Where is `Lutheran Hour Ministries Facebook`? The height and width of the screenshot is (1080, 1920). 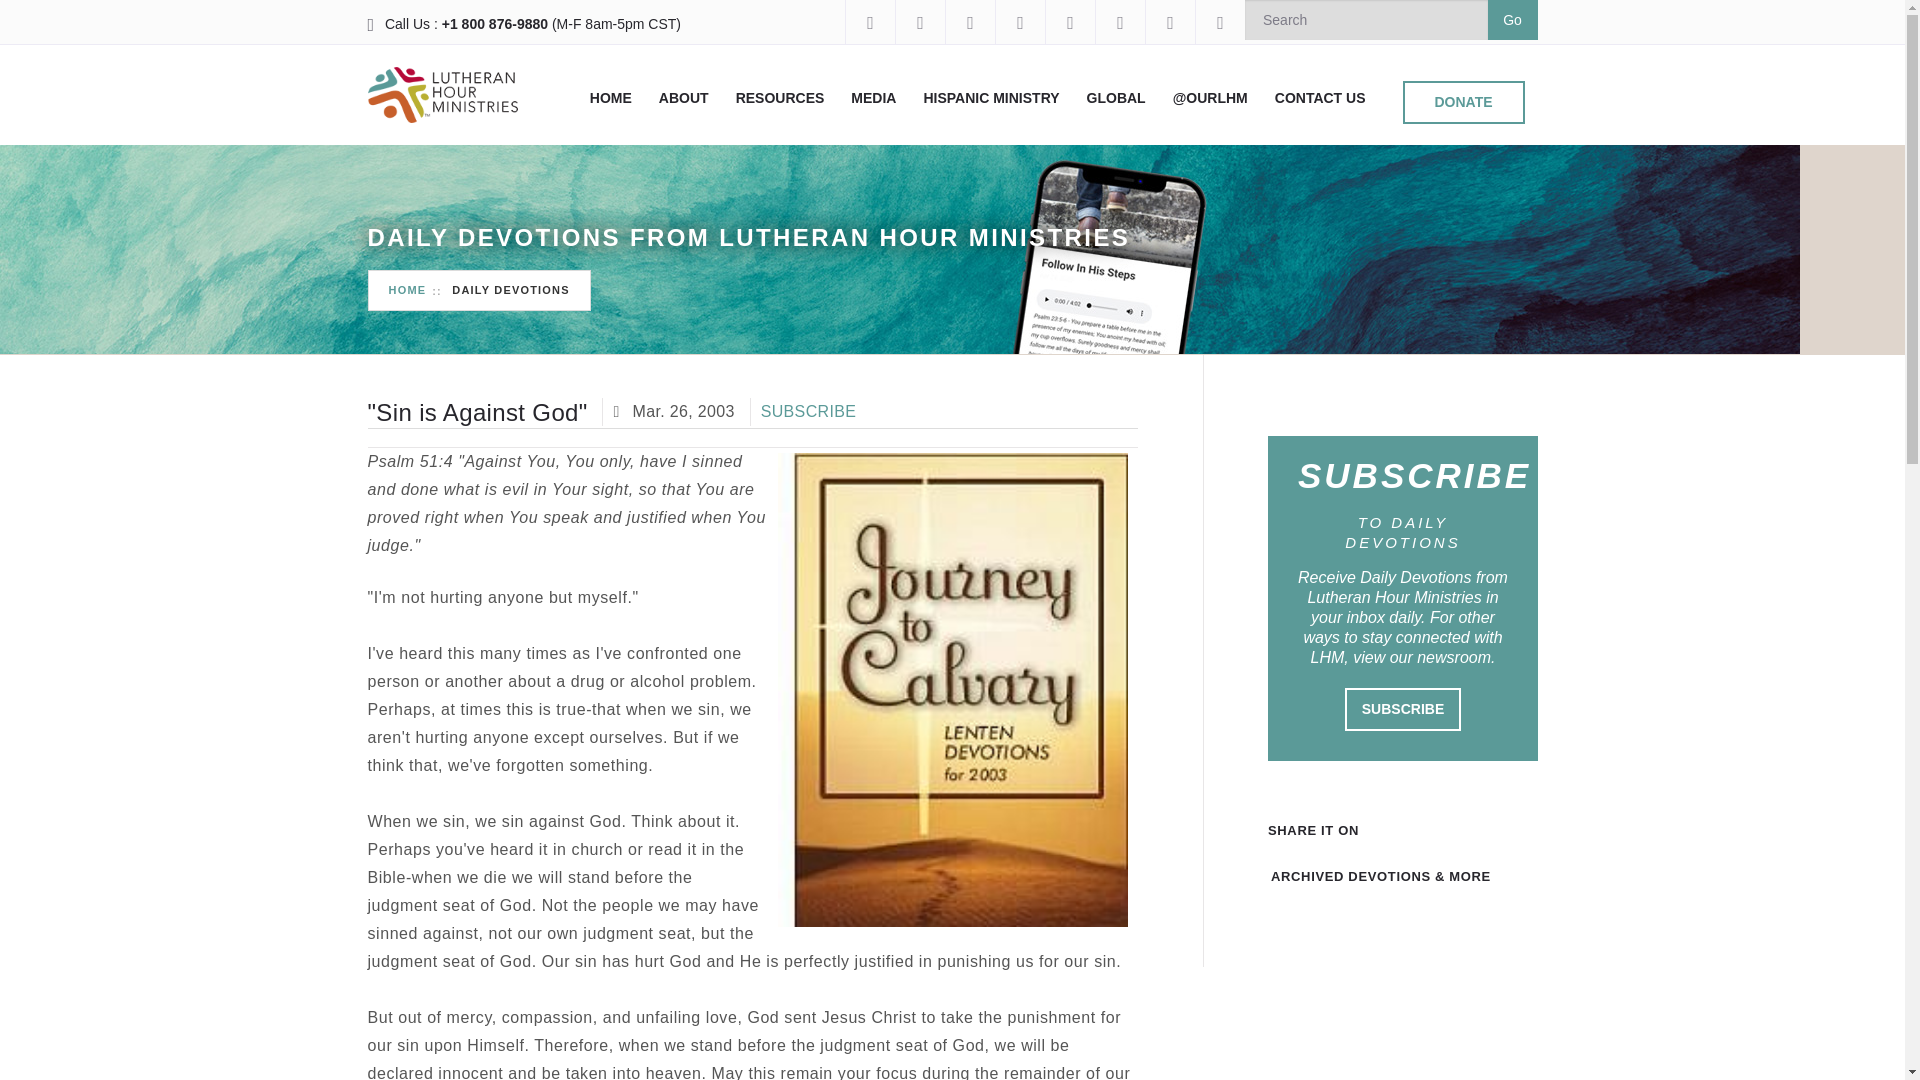 Lutheran Hour Ministries Facebook is located at coordinates (869, 22).